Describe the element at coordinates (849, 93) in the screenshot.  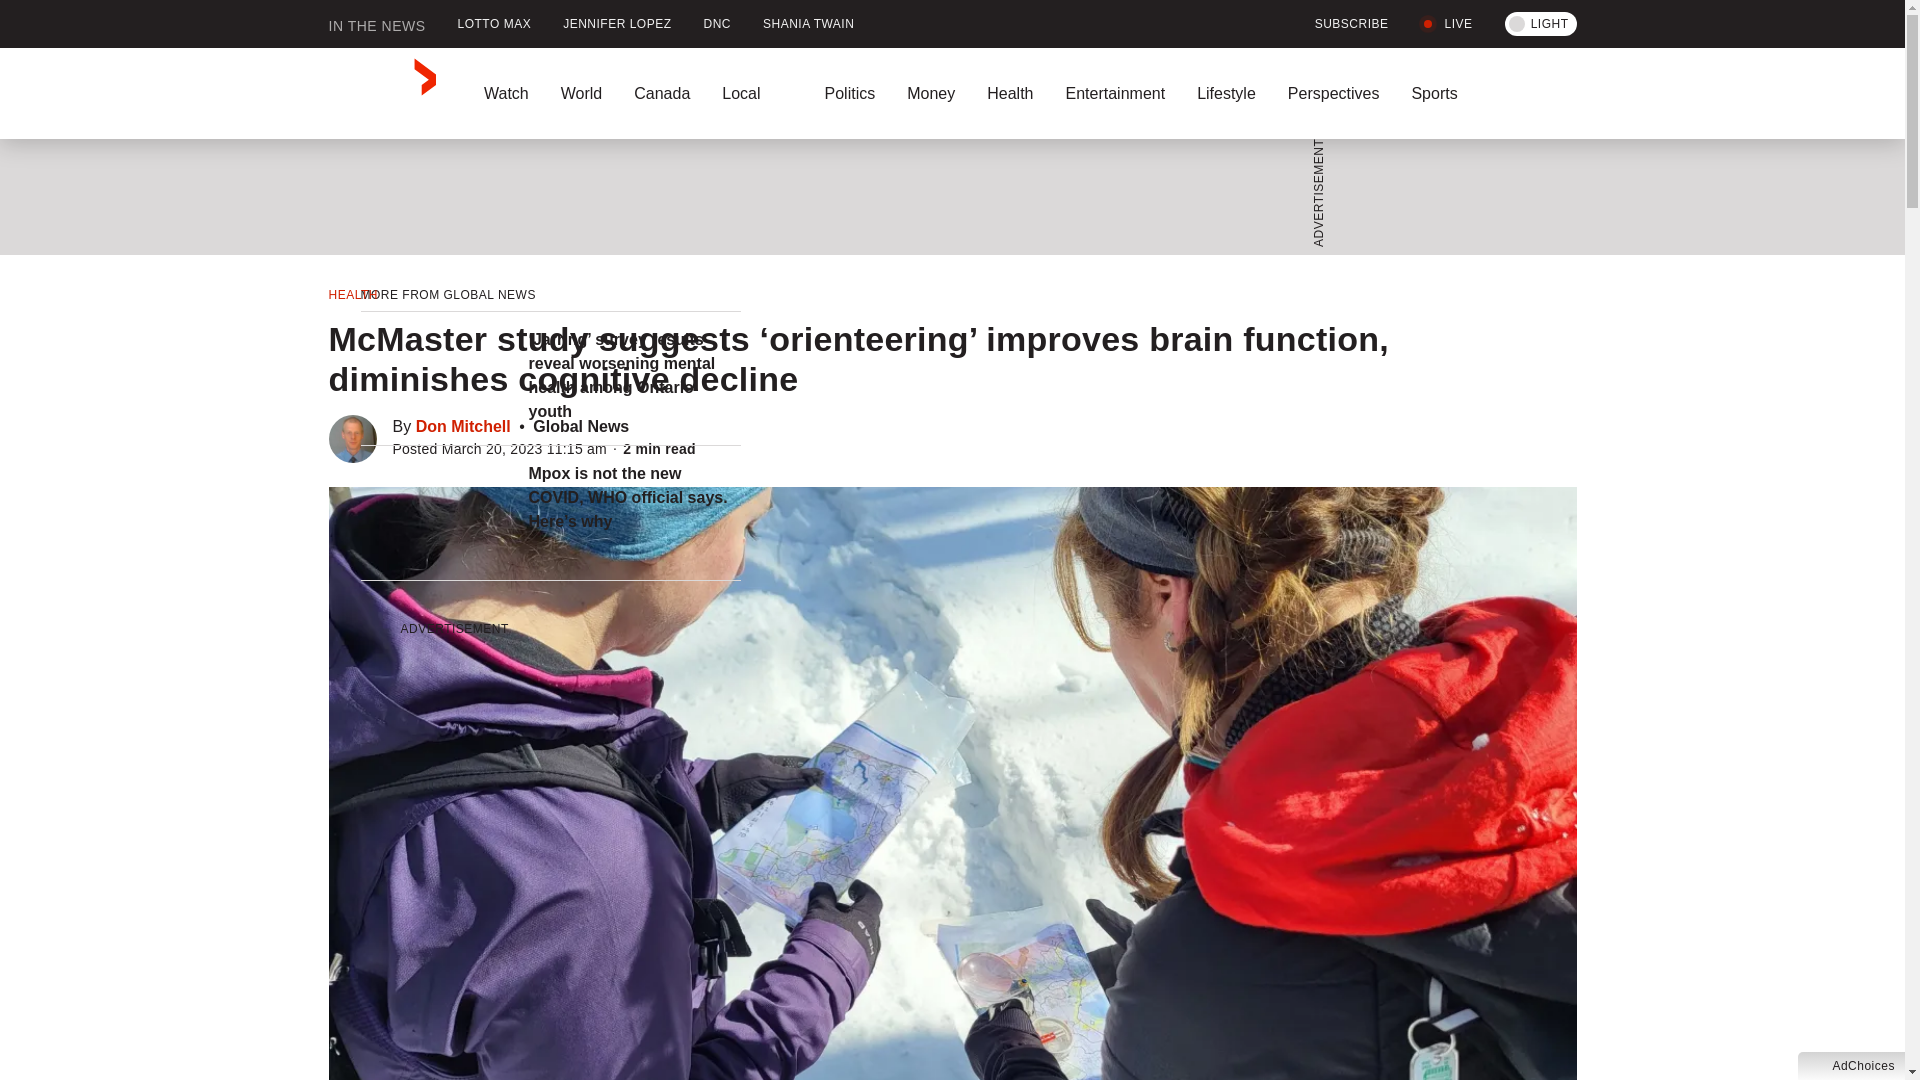
I see `Politics` at that location.